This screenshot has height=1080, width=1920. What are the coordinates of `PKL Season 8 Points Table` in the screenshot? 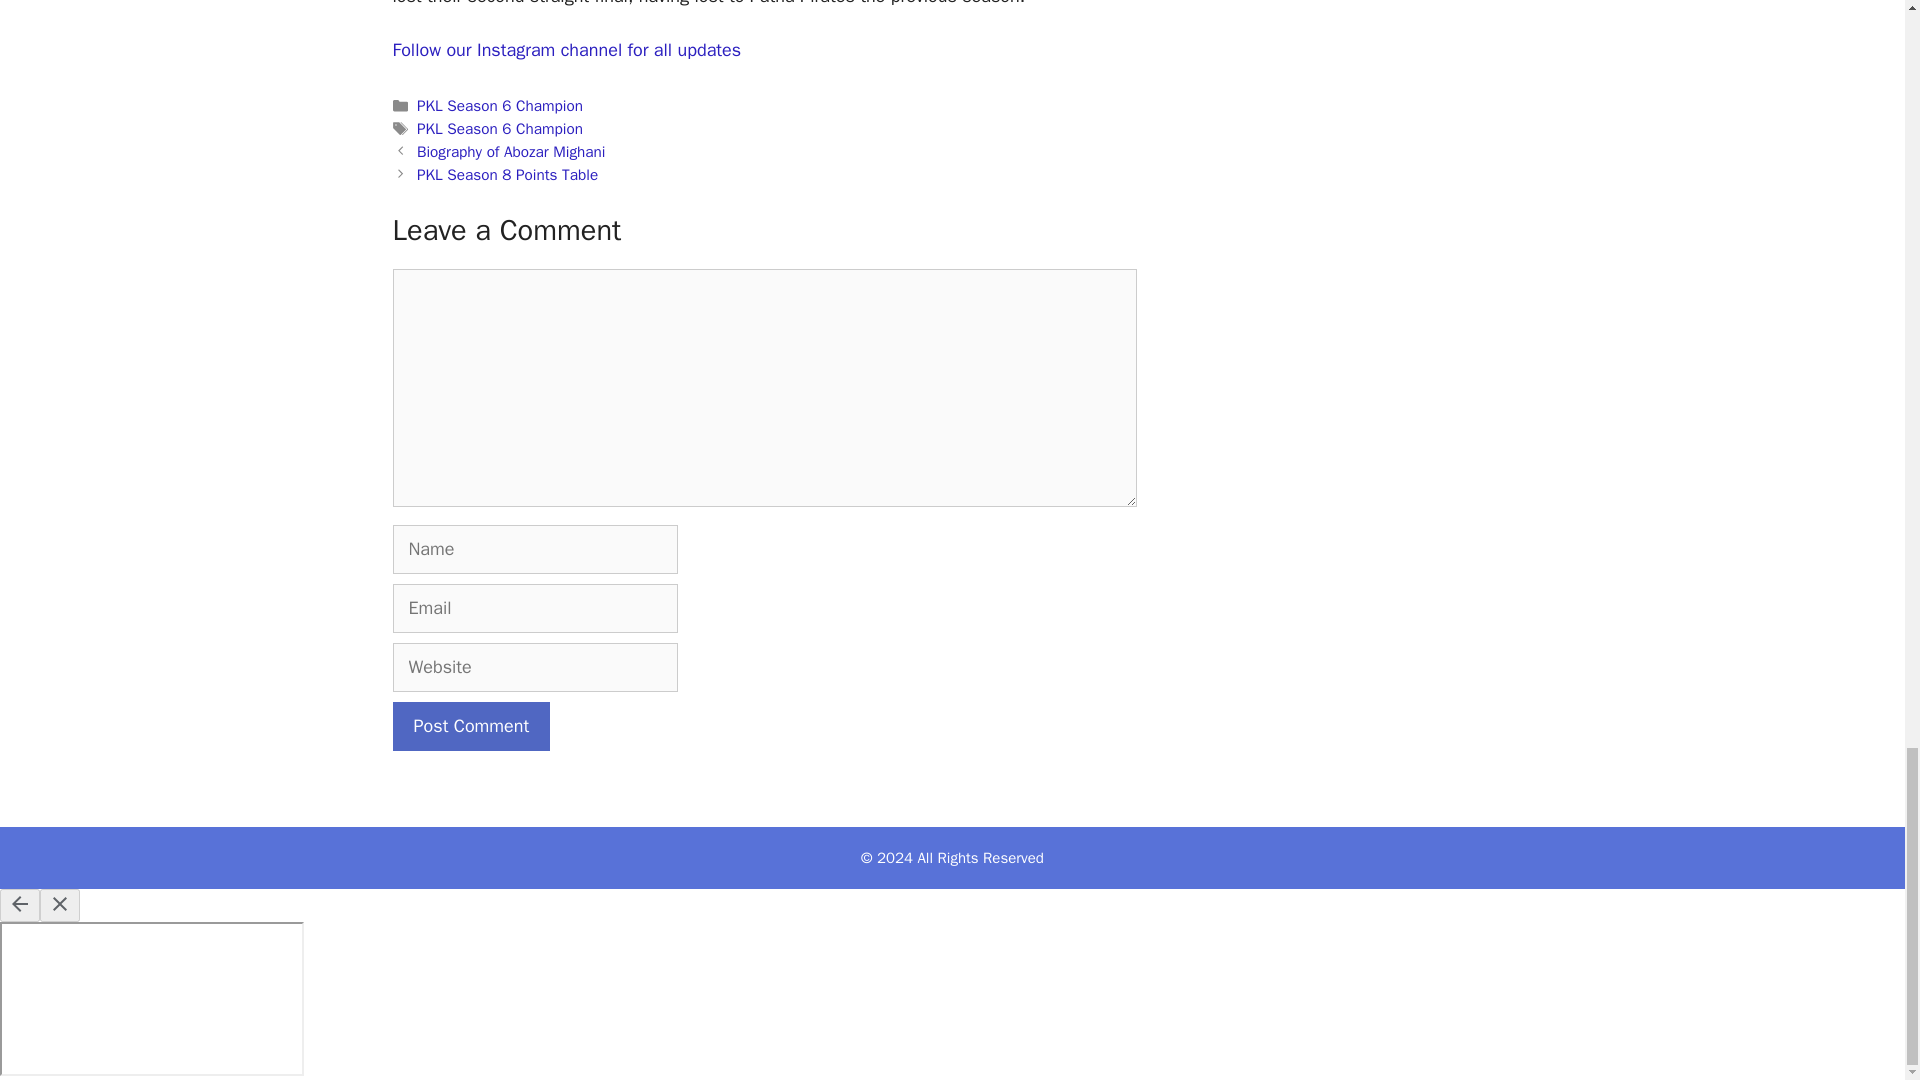 It's located at (506, 174).